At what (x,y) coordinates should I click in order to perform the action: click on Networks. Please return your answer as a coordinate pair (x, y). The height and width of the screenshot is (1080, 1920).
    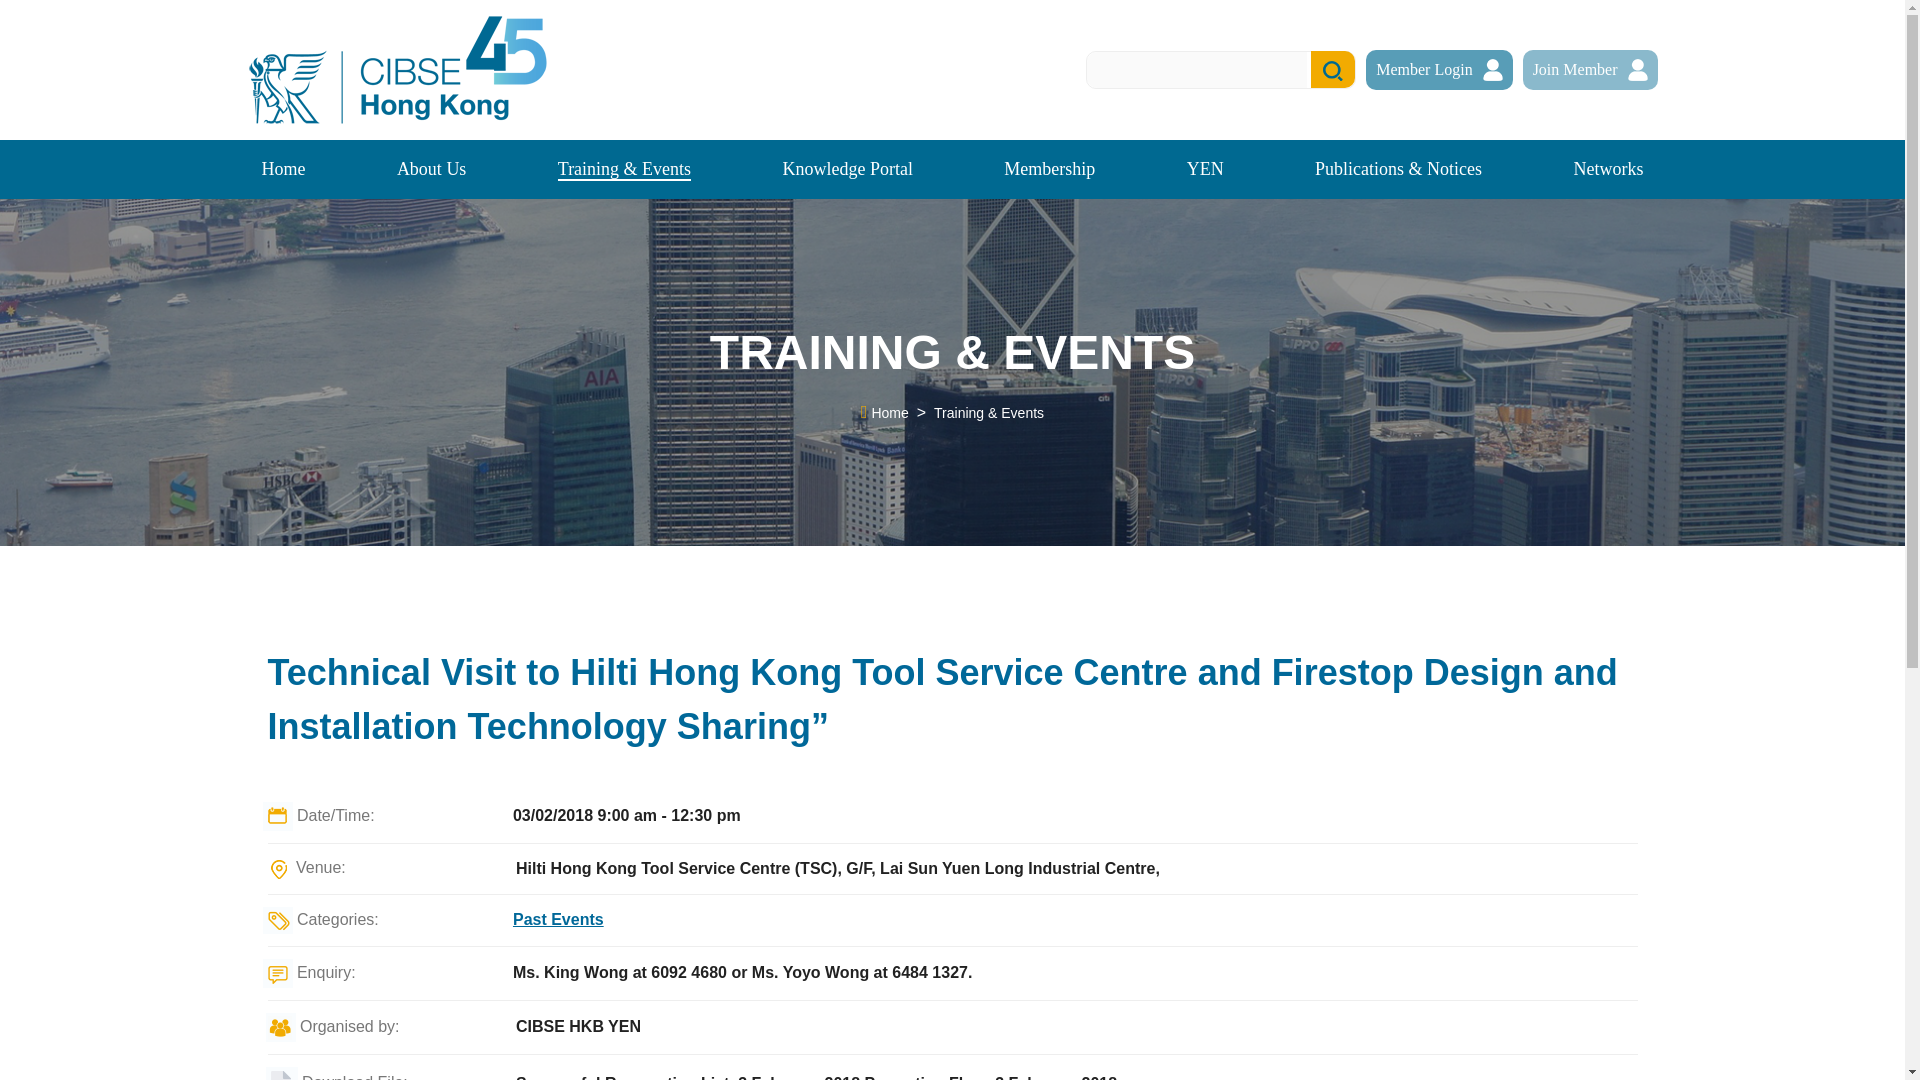
    Looking at the image, I should click on (1608, 169).